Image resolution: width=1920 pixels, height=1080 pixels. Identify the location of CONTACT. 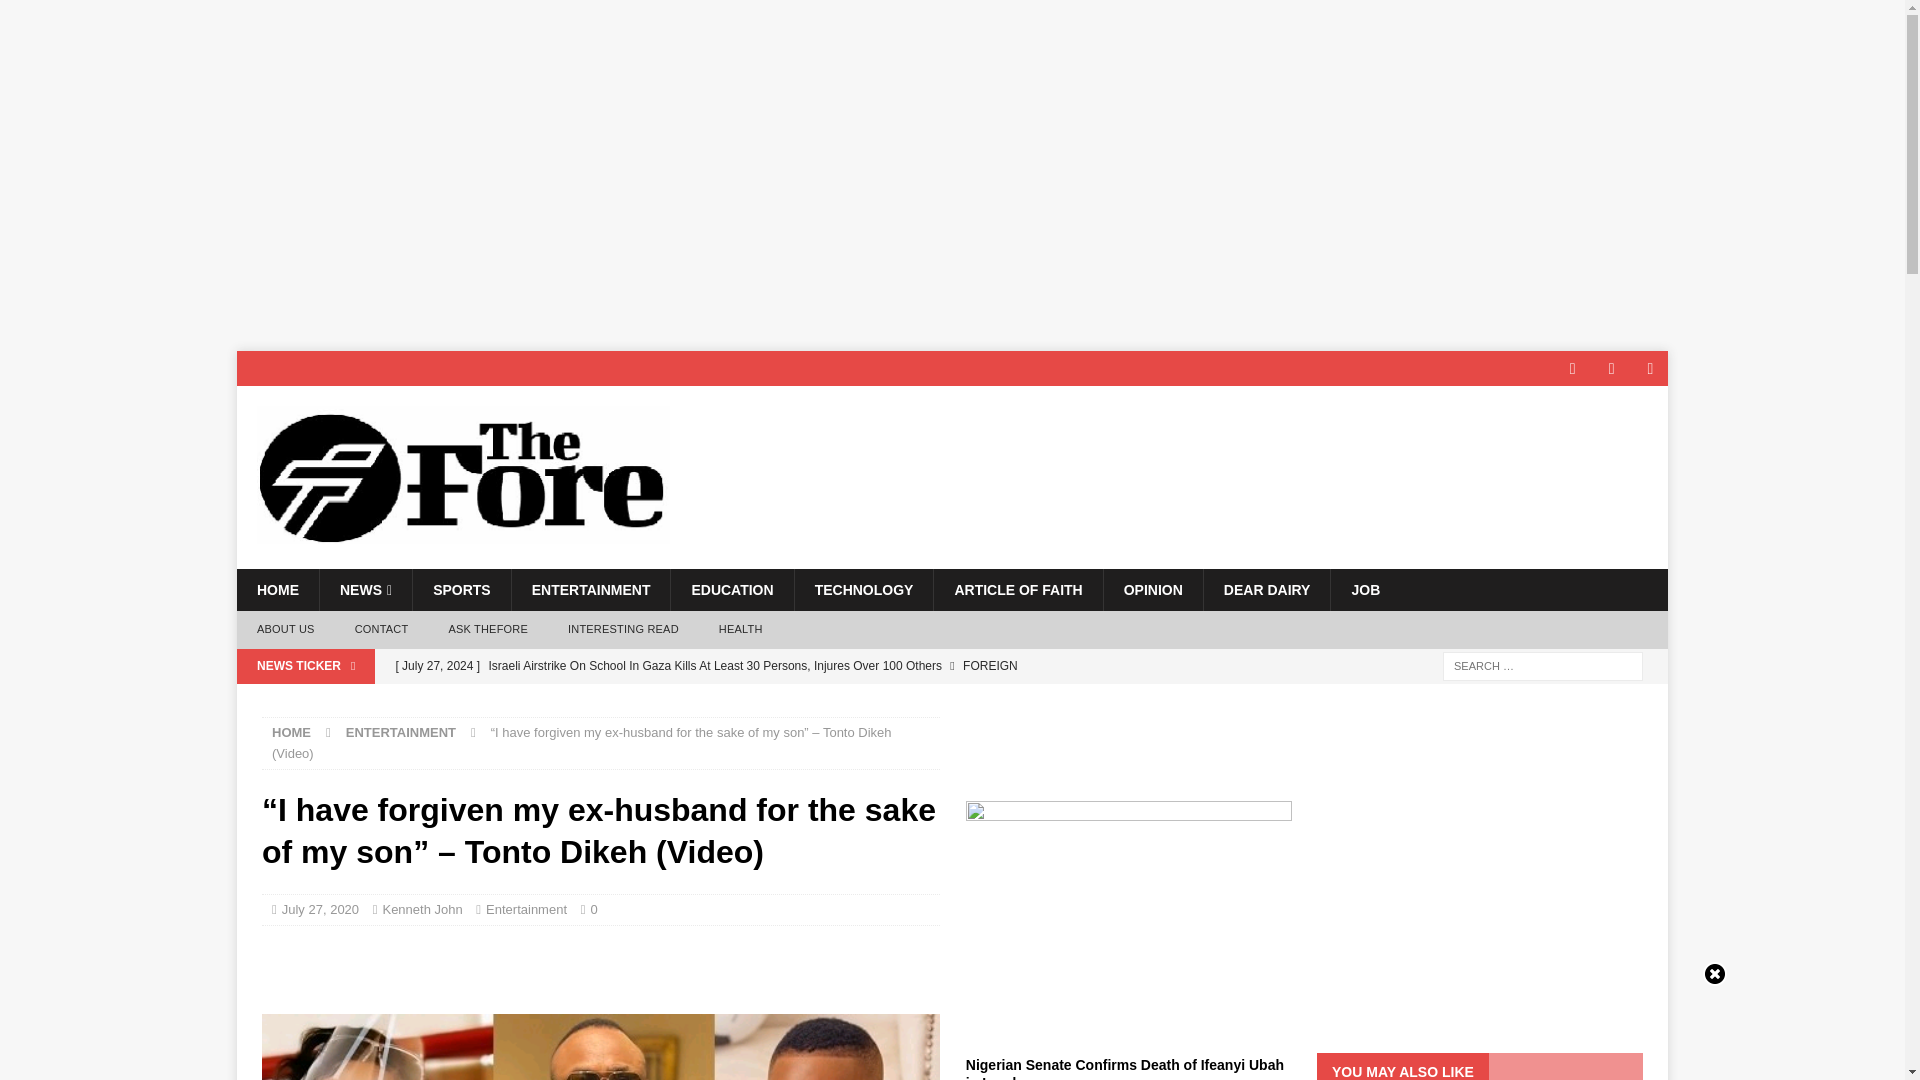
(381, 630).